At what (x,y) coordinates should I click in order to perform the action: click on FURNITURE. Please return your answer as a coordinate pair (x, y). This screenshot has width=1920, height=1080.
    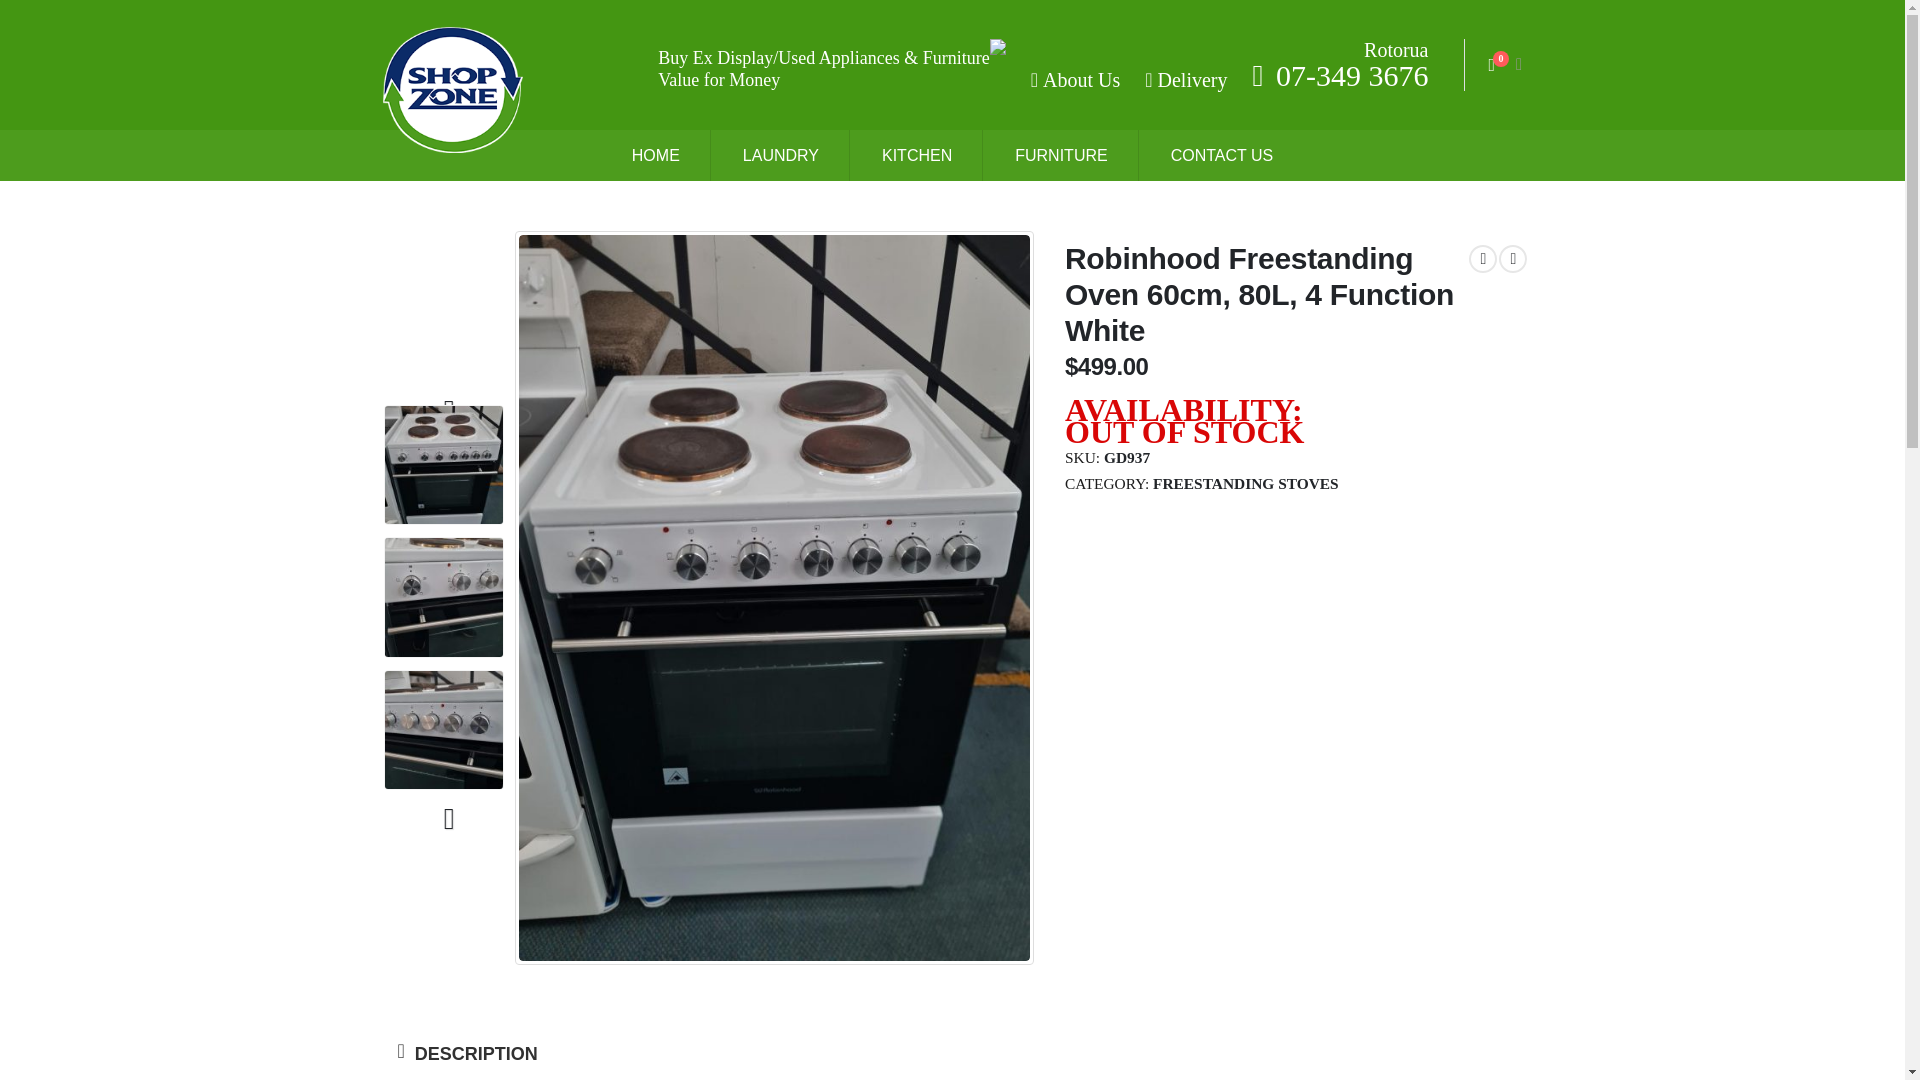
    Looking at the image, I should click on (1061, 155).